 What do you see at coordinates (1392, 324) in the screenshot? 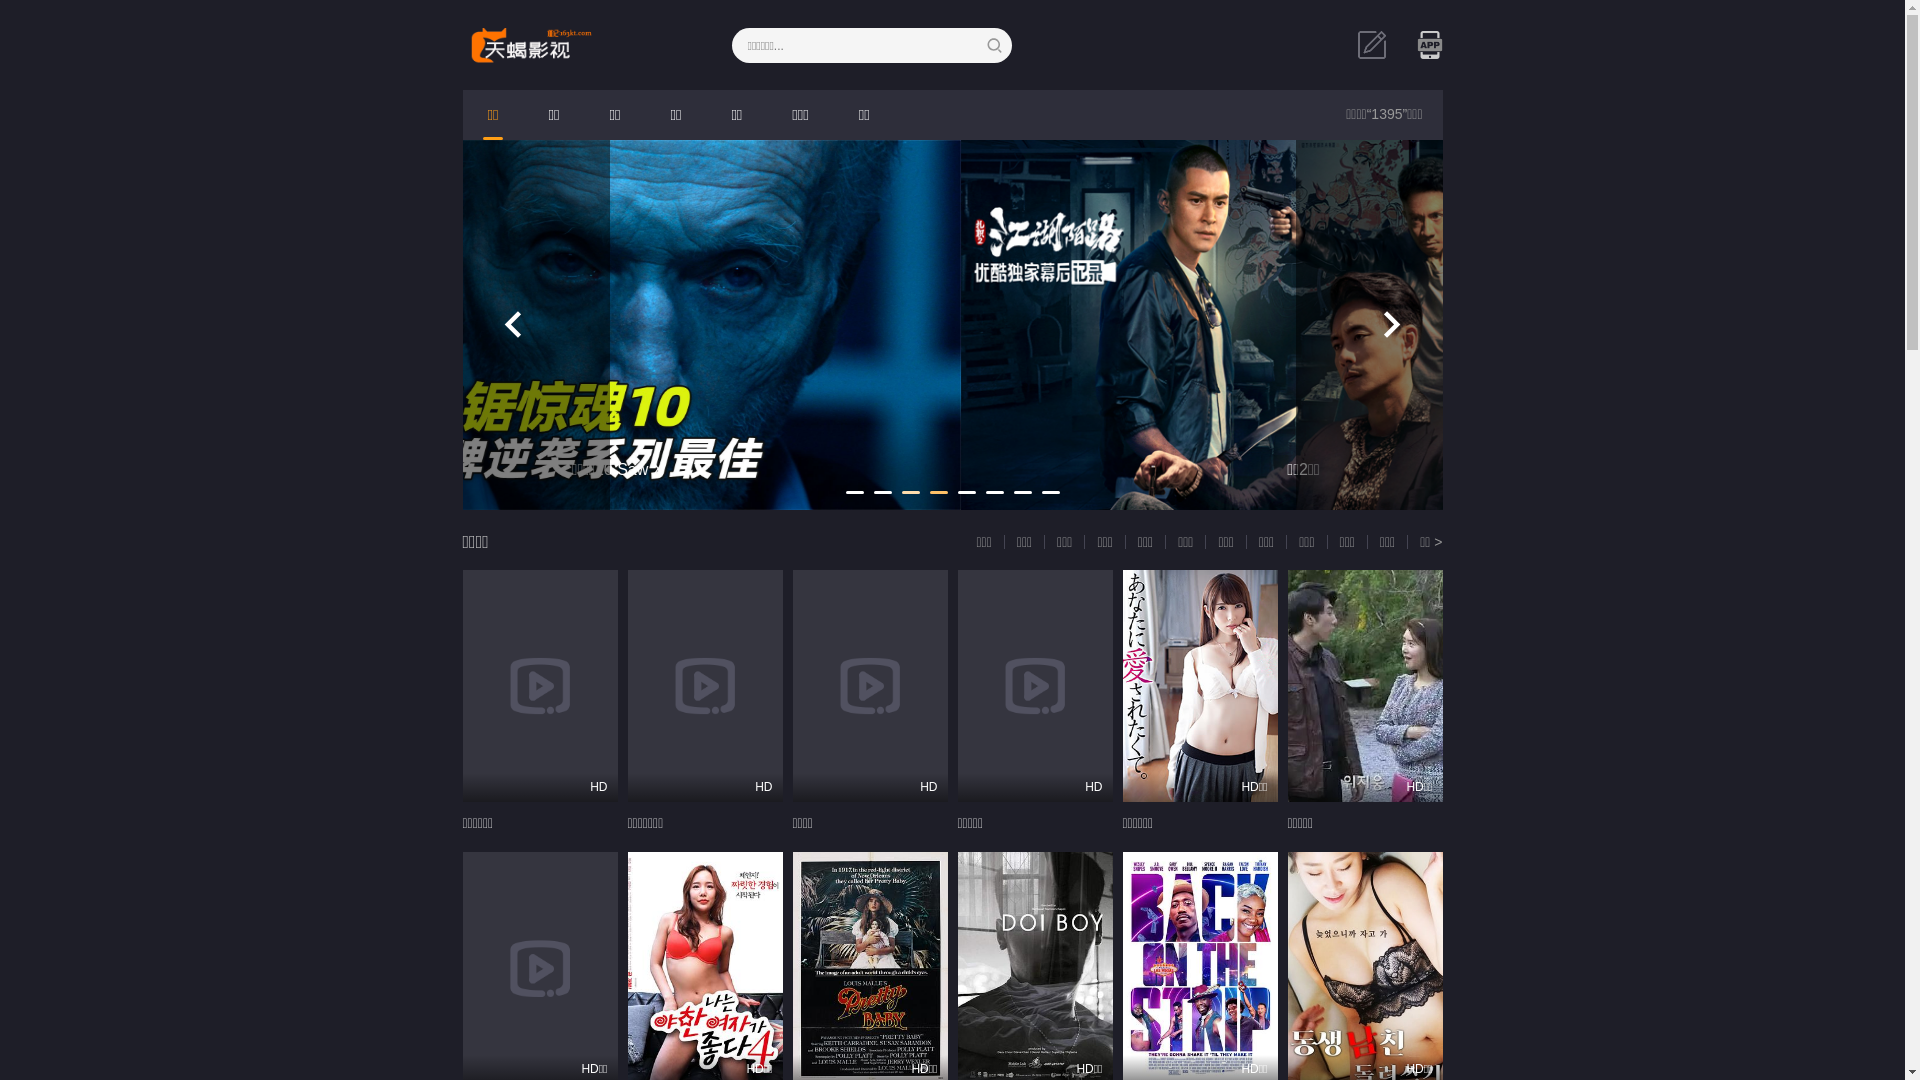
I see `chevron_right` at bounding box center [1392, 324].